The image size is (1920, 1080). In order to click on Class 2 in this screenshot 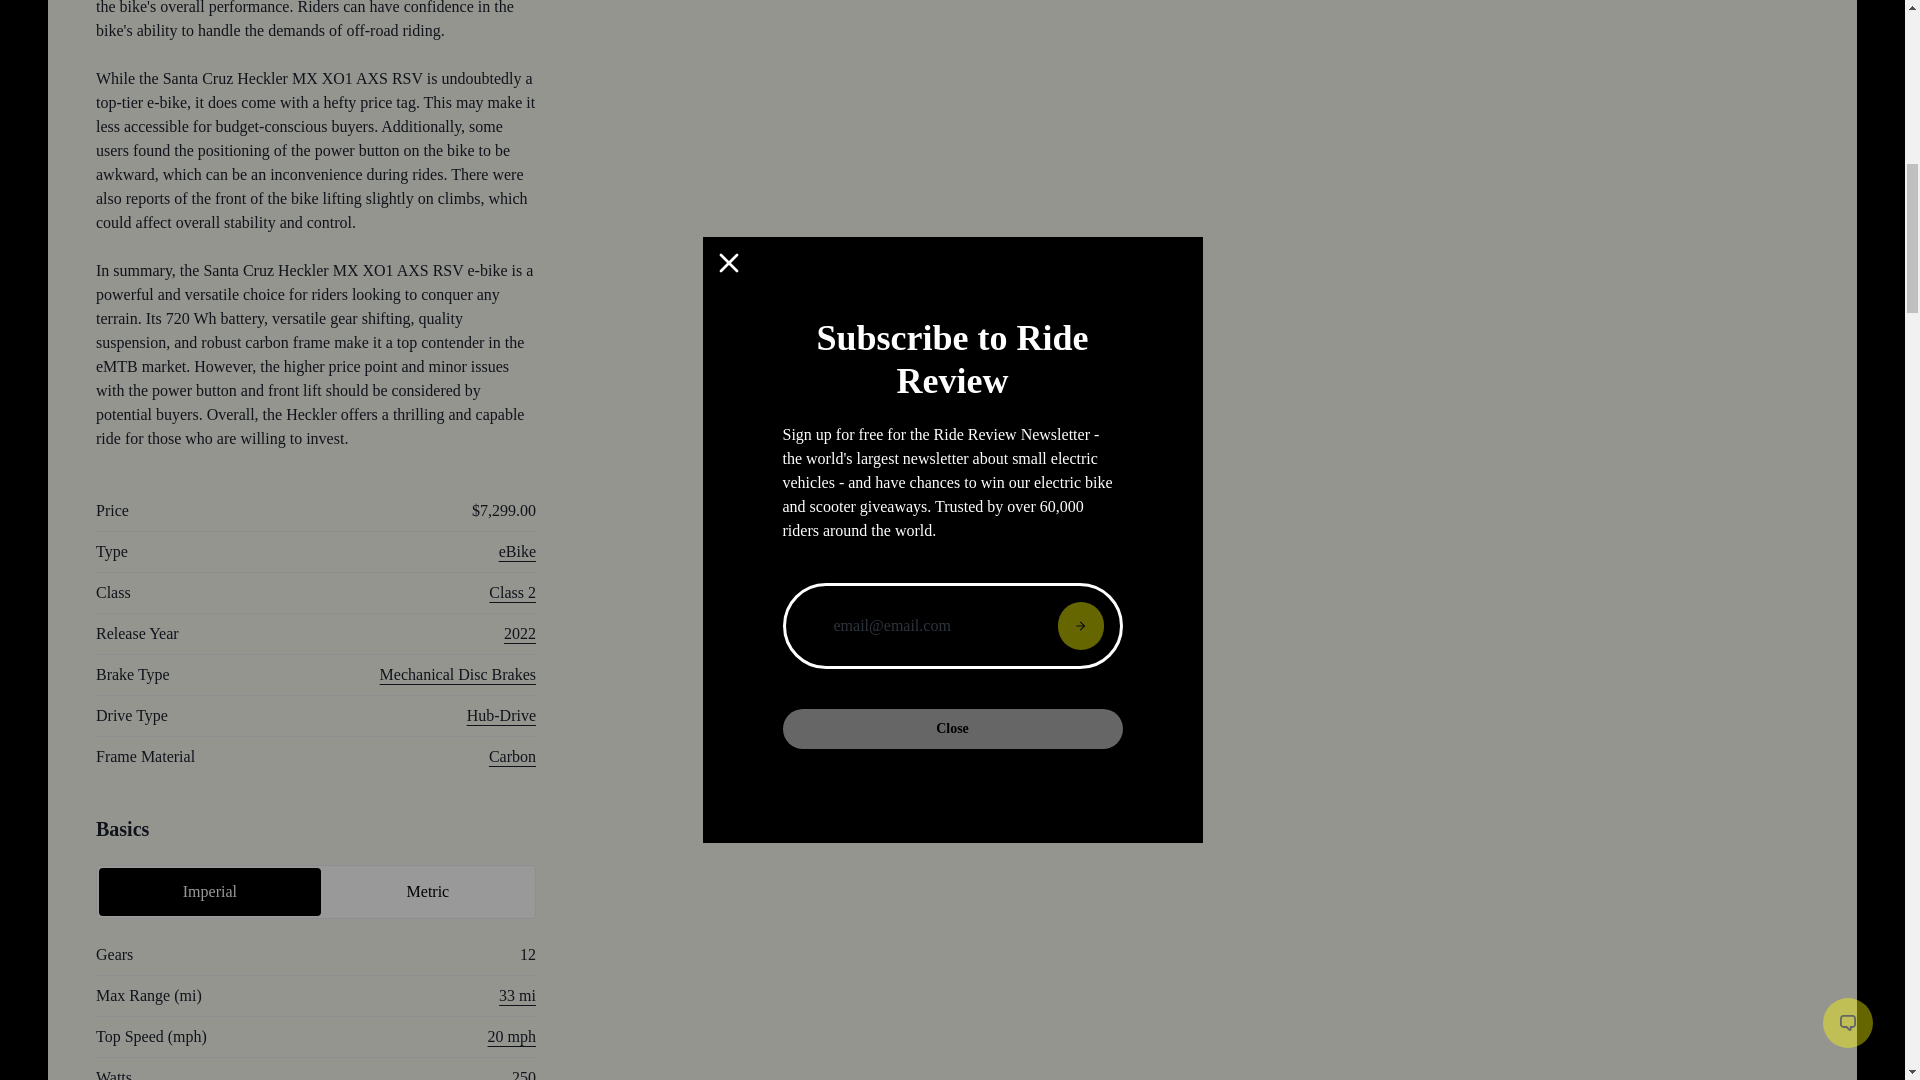, I will do `click(512, 592)`.